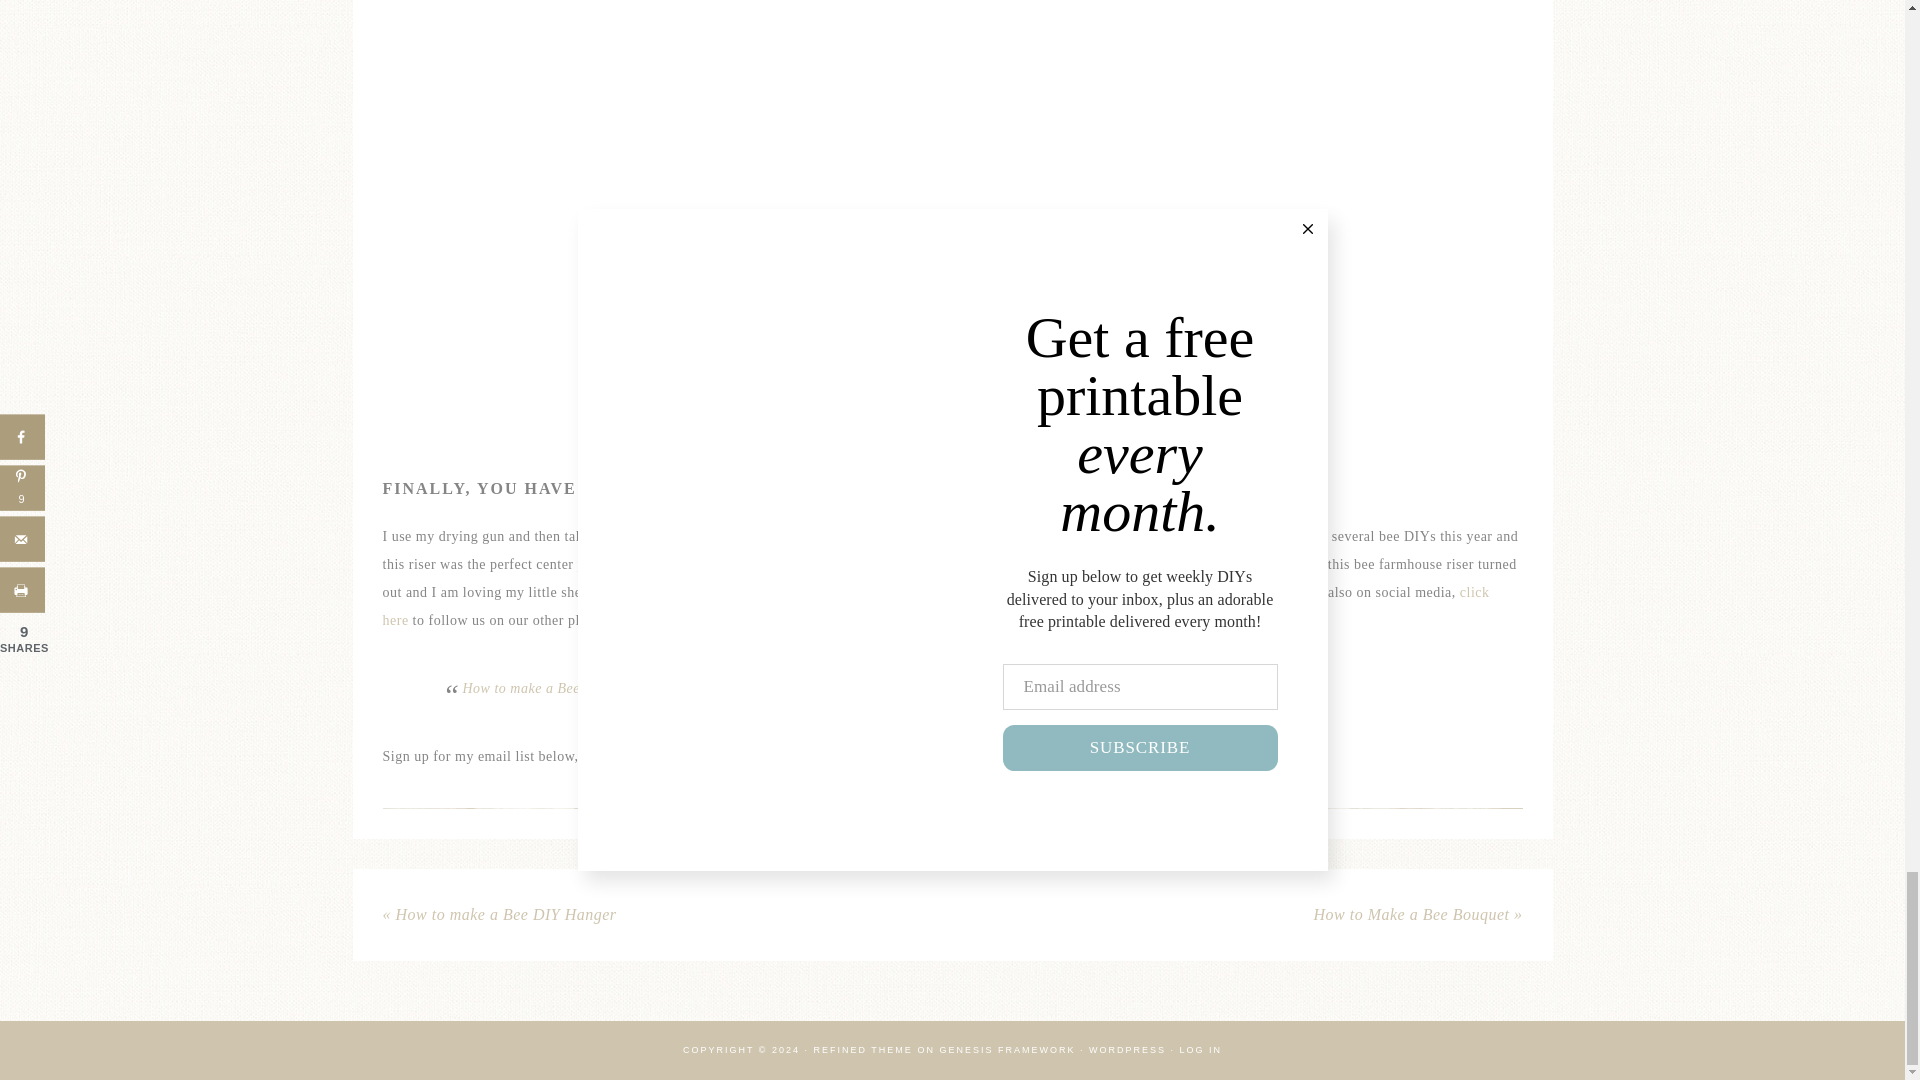  Describe the element at coordinates (1006, 1050) in the screenshot. I see `GENESIS FRAMEWORK` at that location.